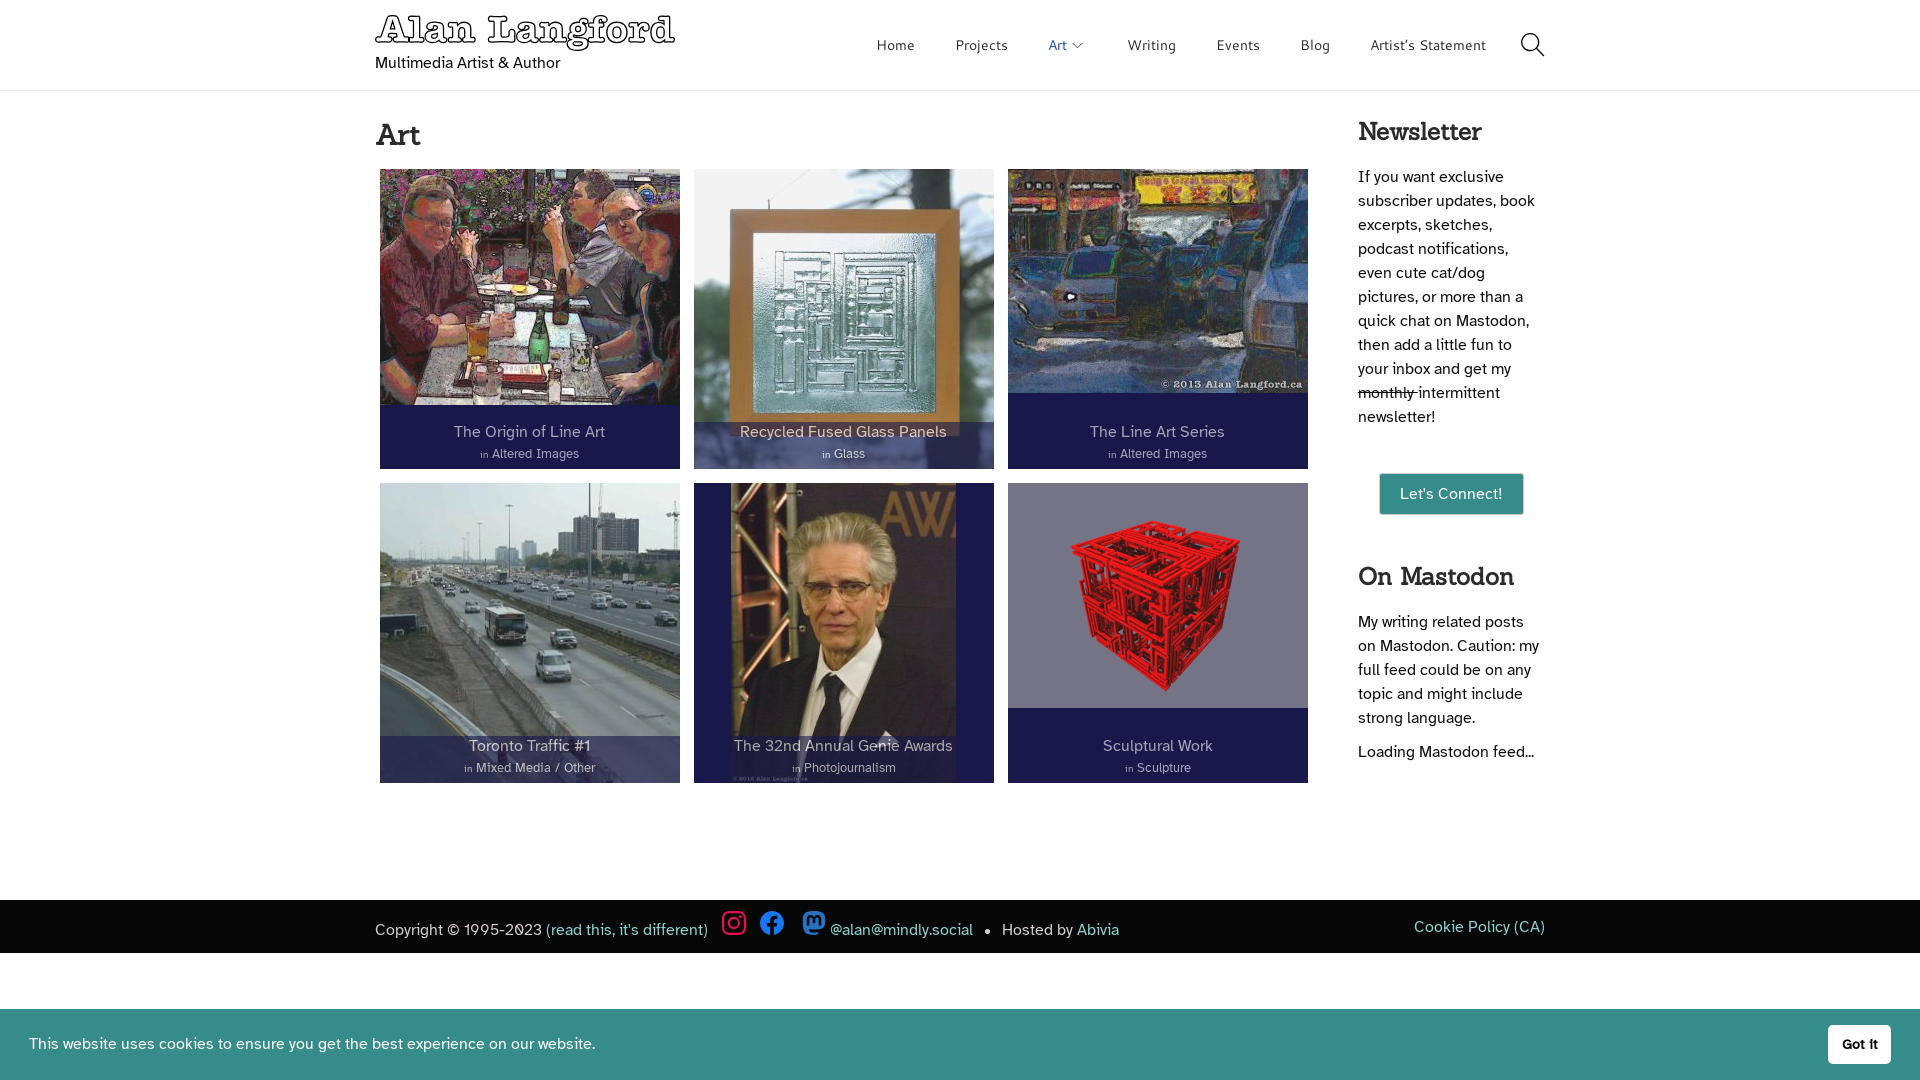 Image resolution: width=1920 pixels, height=1080 pixels. What do you see at coordinates (1098, 930) in the screenshot?
I see `Abivia` at bounding box center [1098, 930].